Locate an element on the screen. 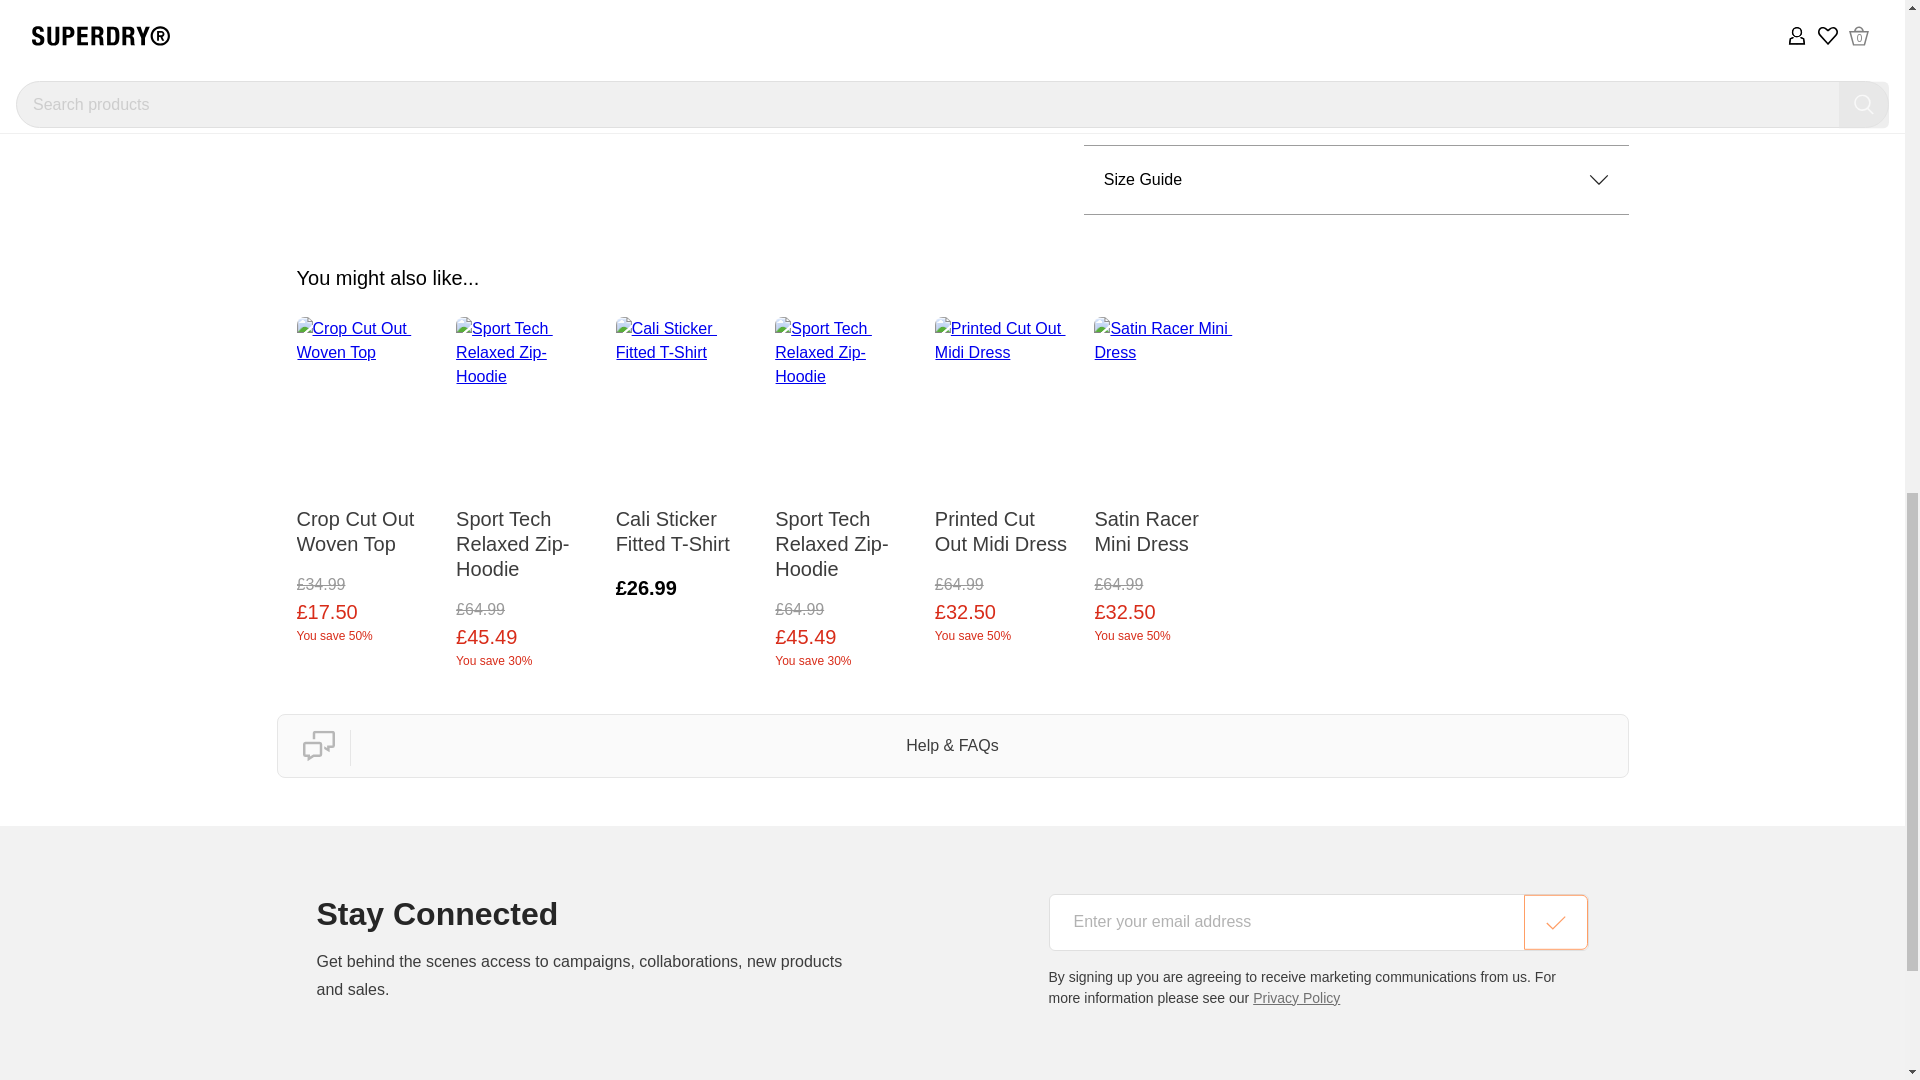 The image size is (1920, 1080). Free UK Standard Delivery is located at coordinates (1356, 41).